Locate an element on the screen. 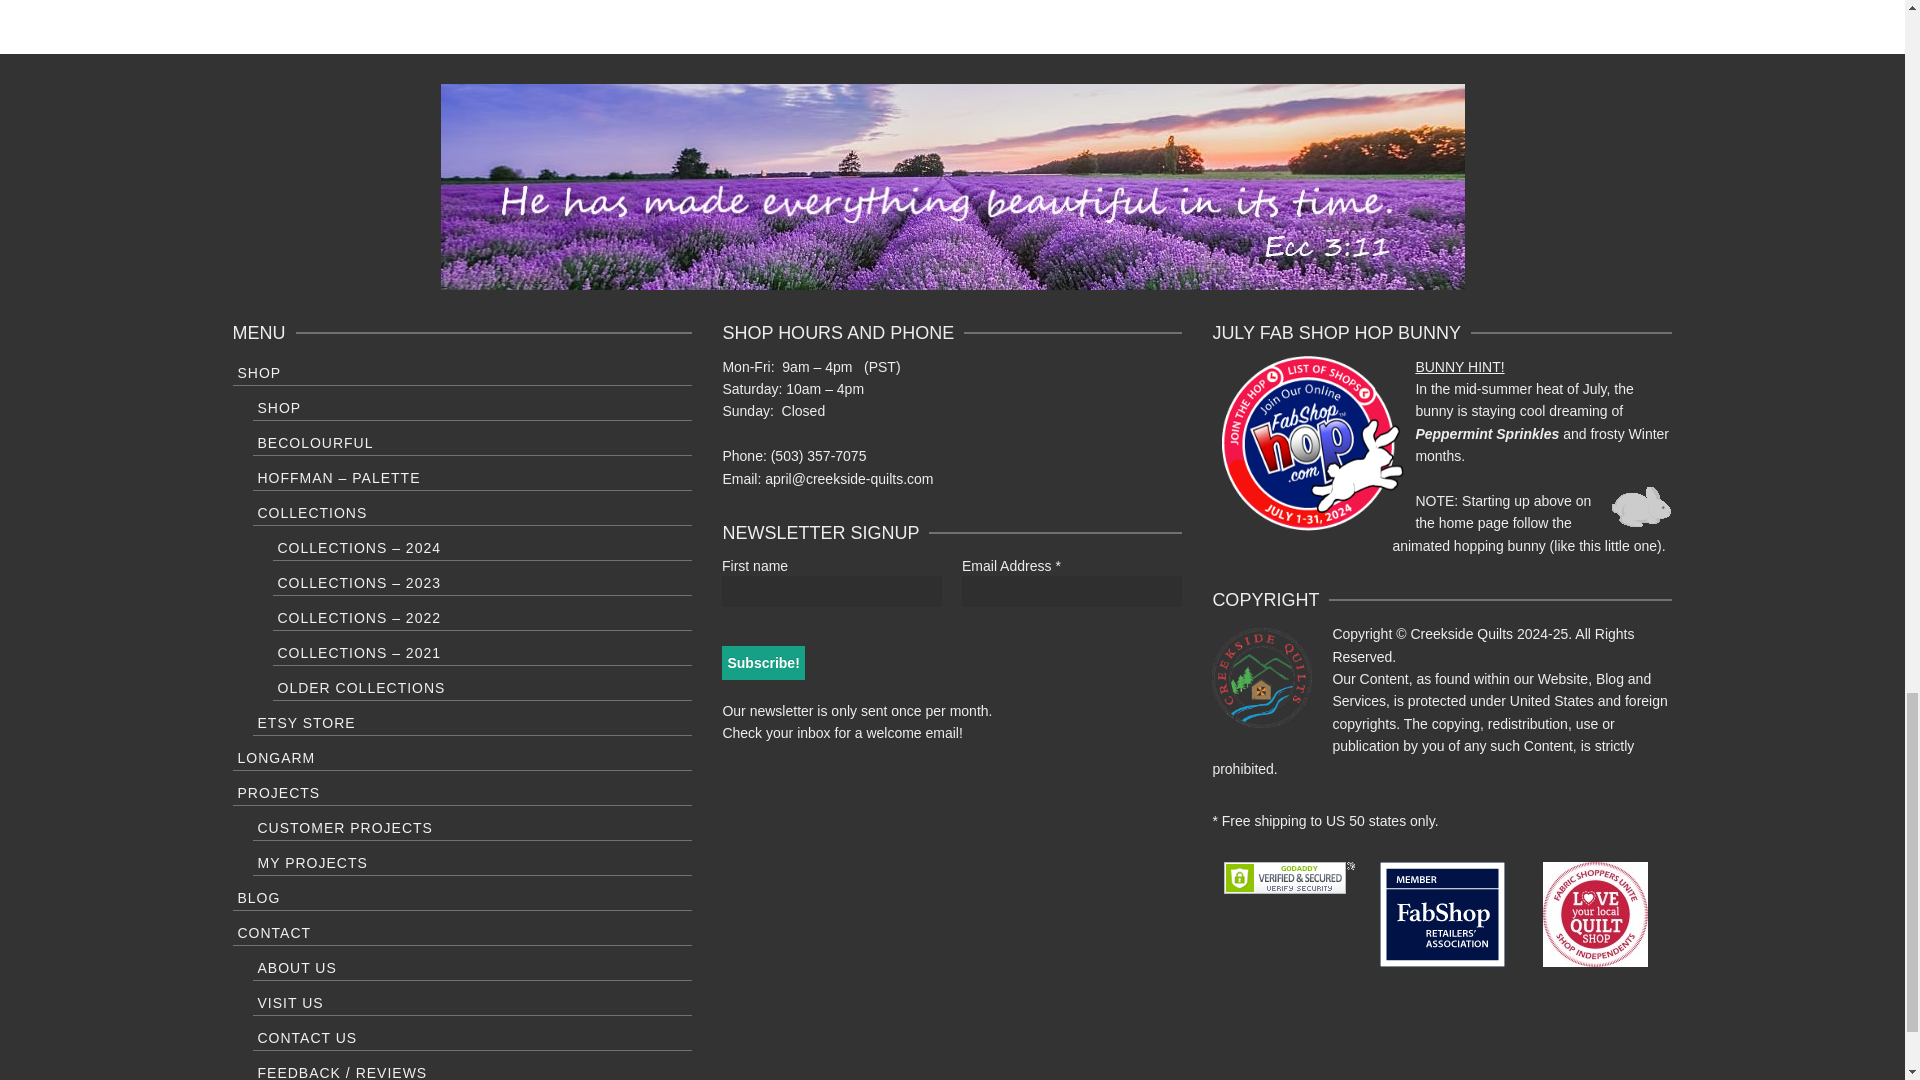 The height and width of the screenshot is (1080, 1920). Subscribe! is located at coordinates (762, 662).